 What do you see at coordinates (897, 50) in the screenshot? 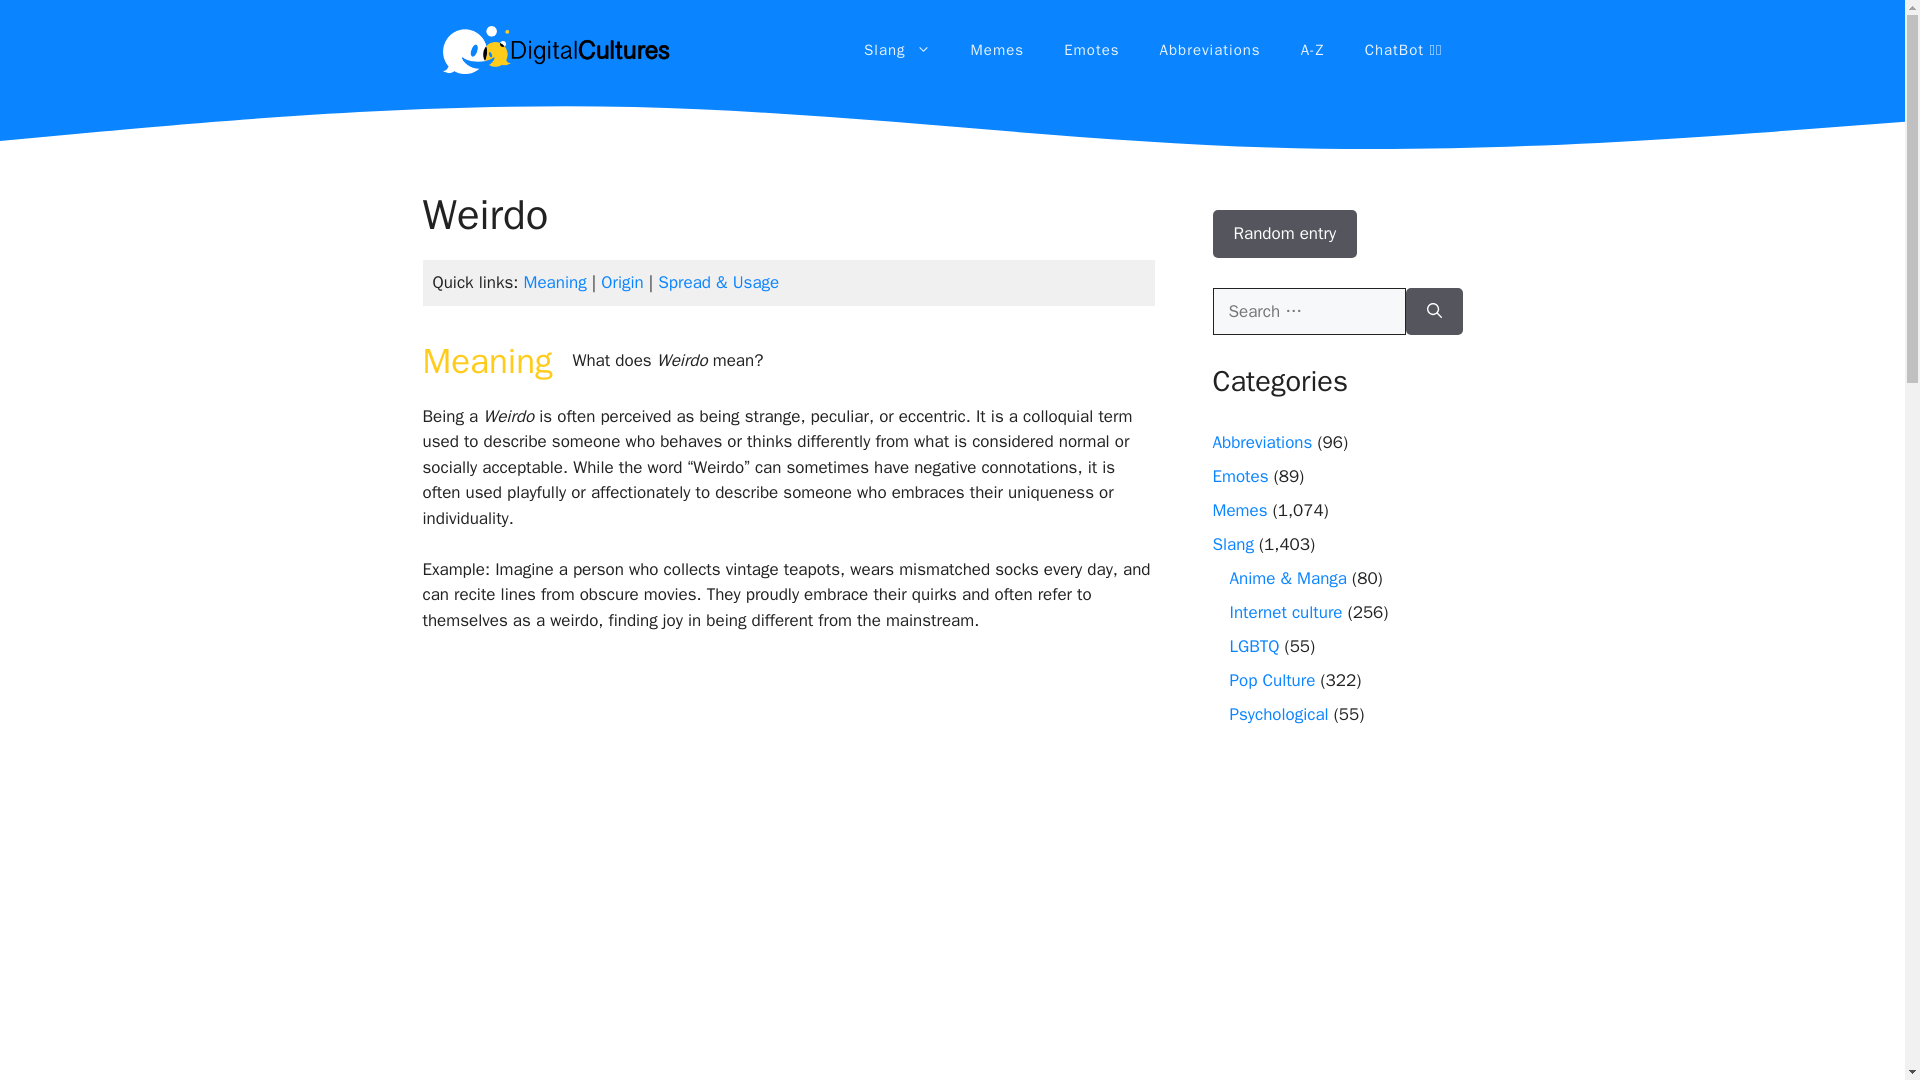
I see `Slang` at bounding box center [897, 50].